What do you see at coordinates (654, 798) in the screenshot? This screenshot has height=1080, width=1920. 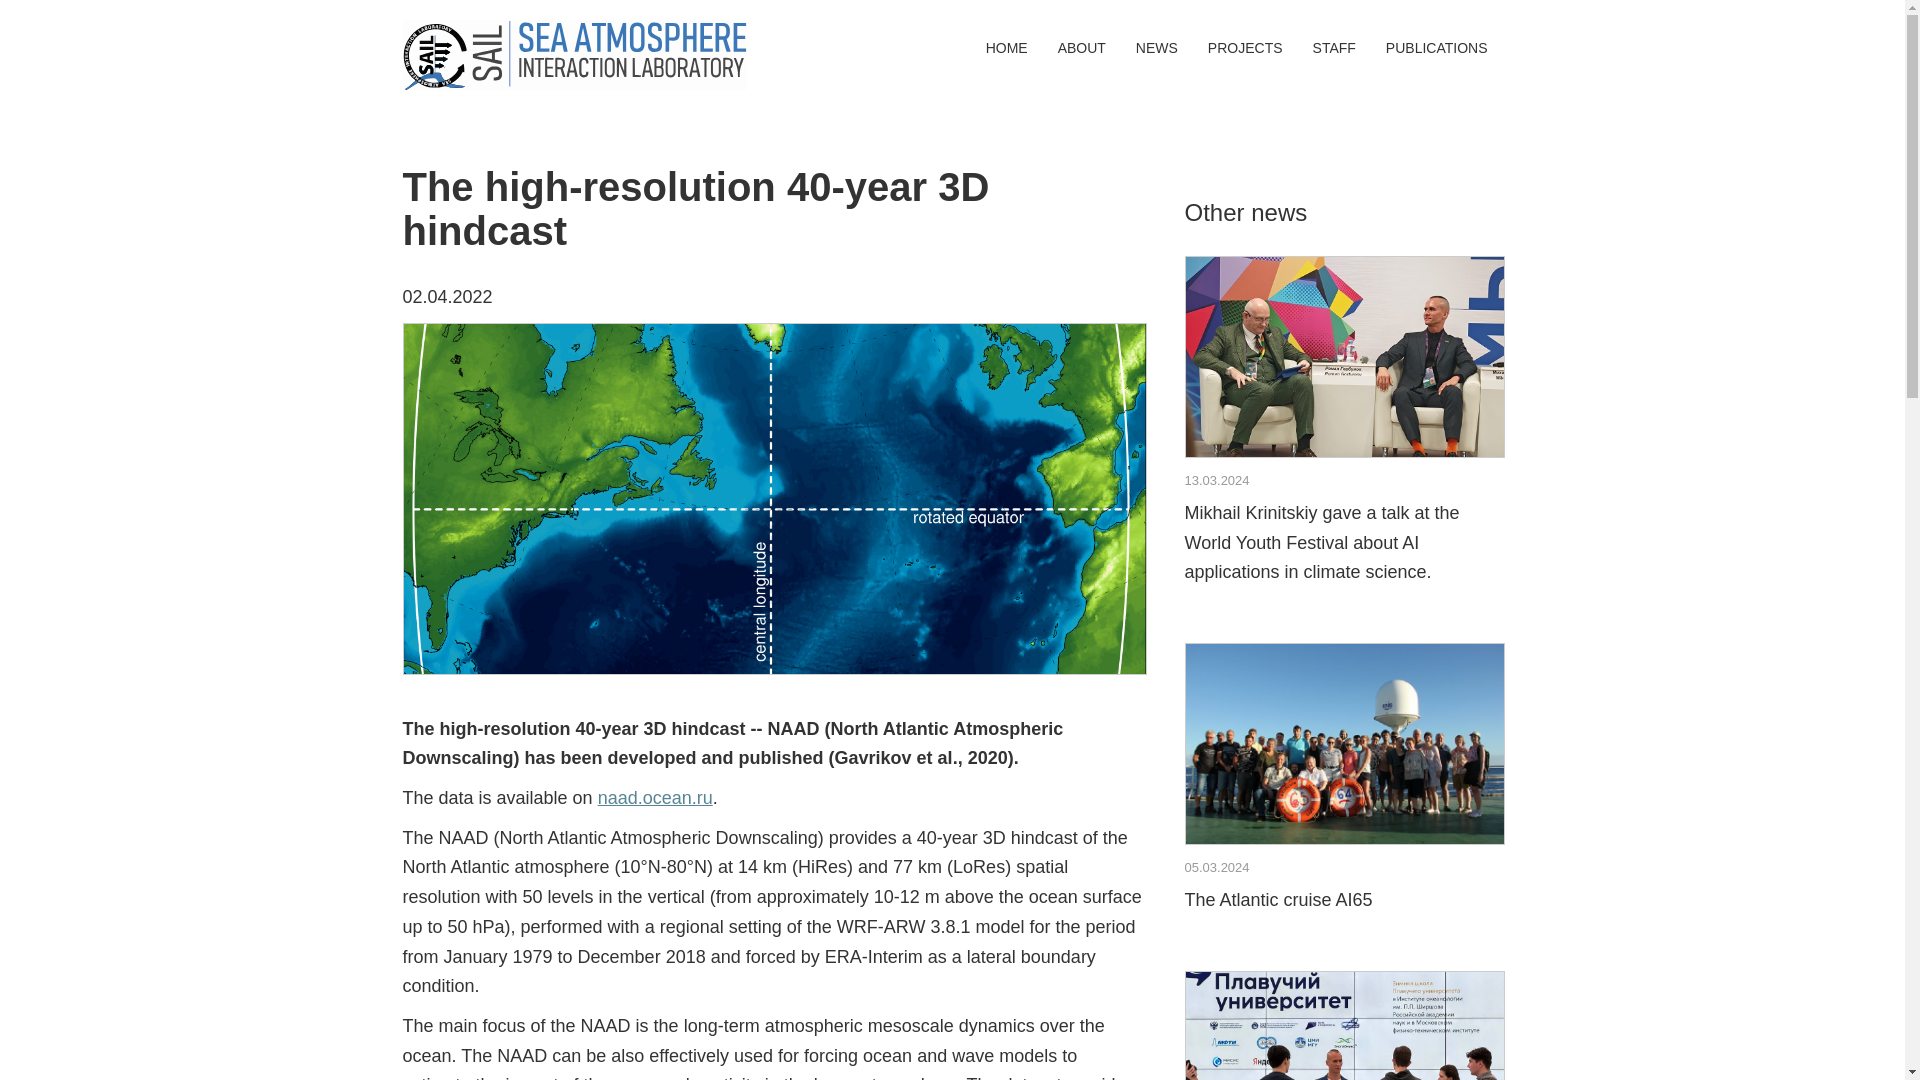 I see `Other news` at bounding box center [654, 798].